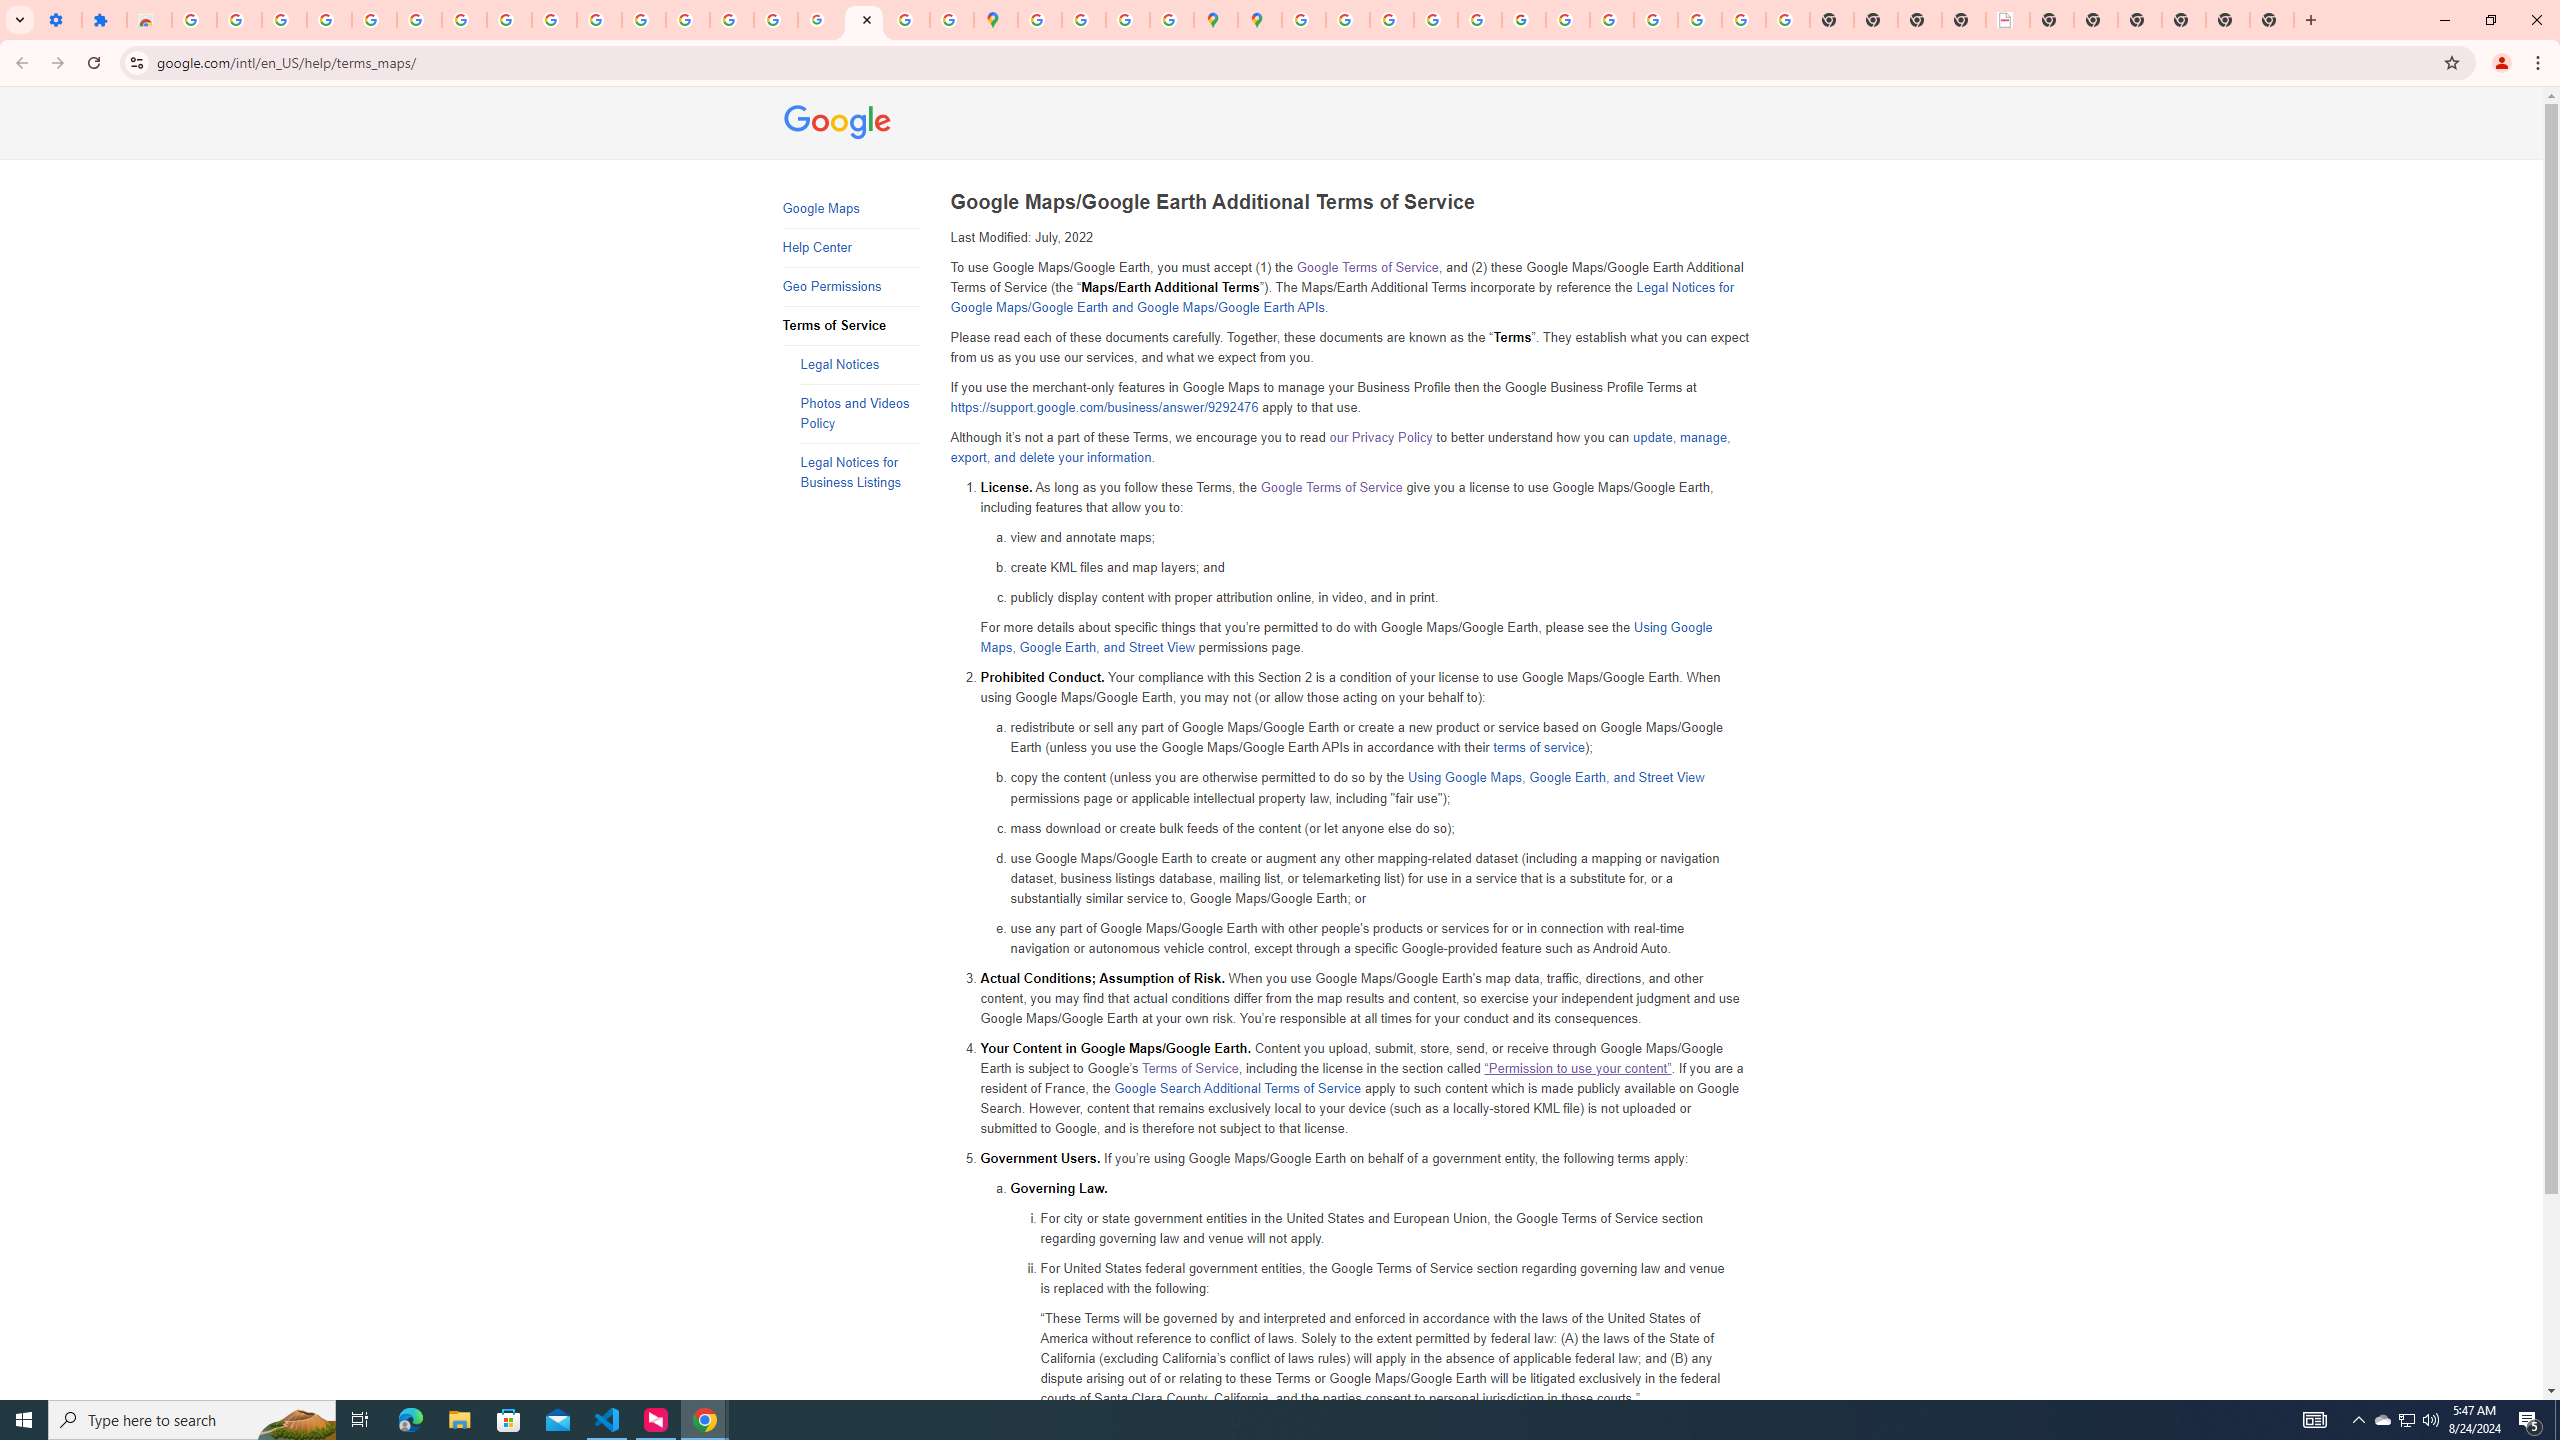 The width and height of the screenshot is (2560, 1440). What do you see at coordinates (1340, 448) in the screenshot?
I see `update, manage, export, and delete your information` at bounding box center [1340, 448].